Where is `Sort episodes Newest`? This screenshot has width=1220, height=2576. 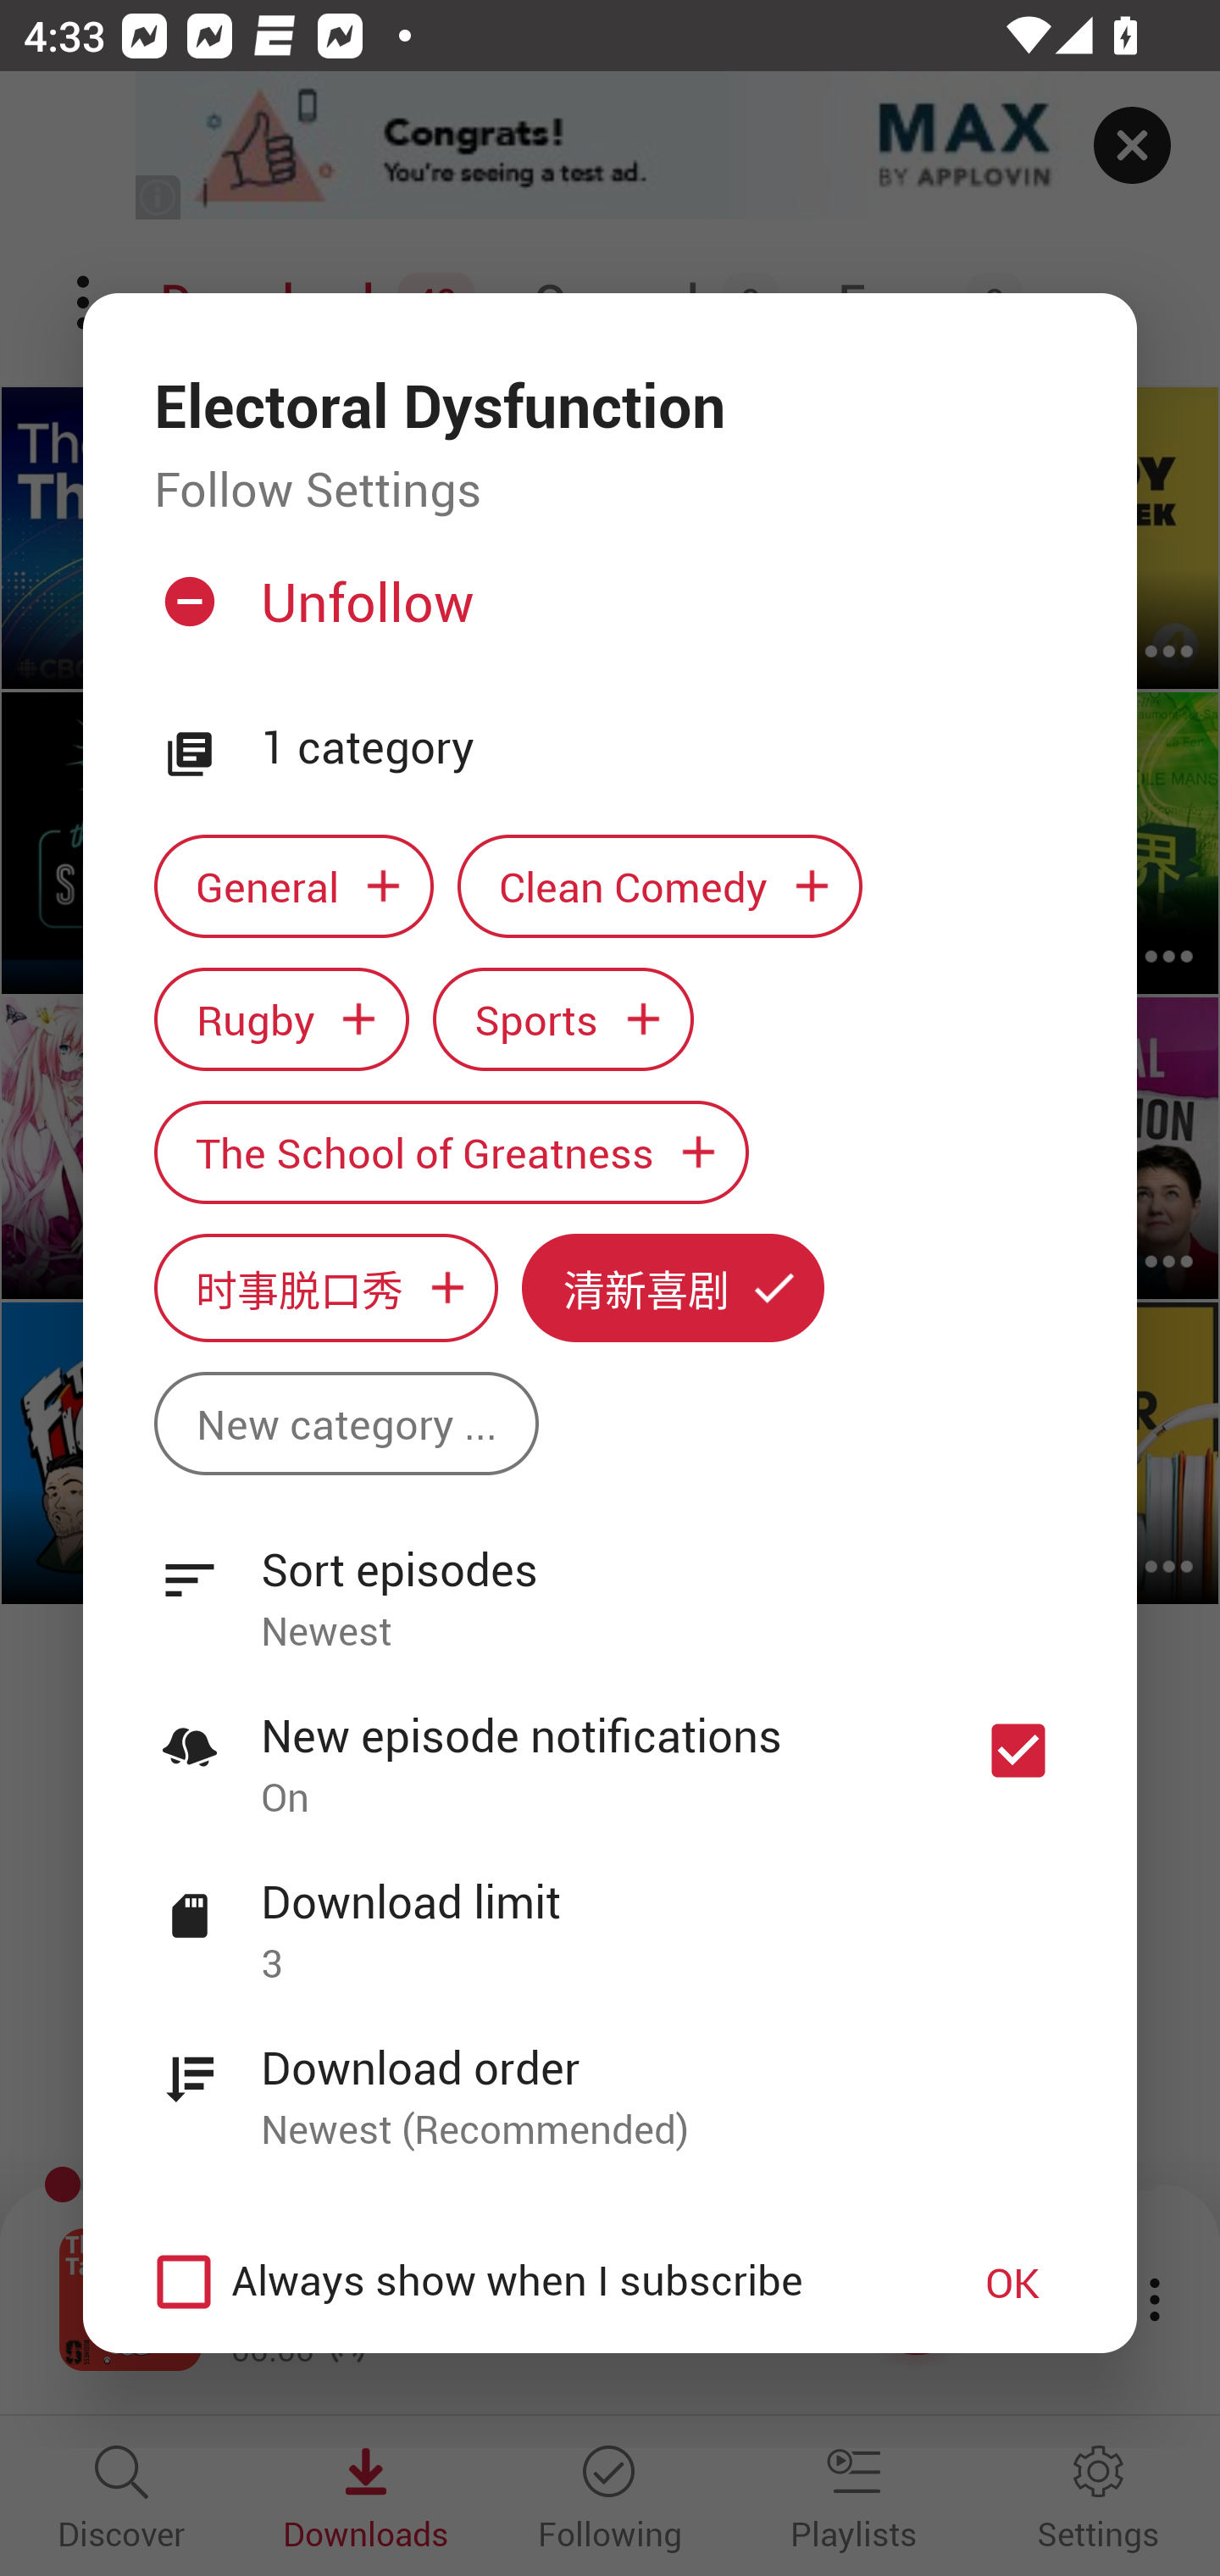 Sort episodes Newest is located at coordinates (610, 1581).